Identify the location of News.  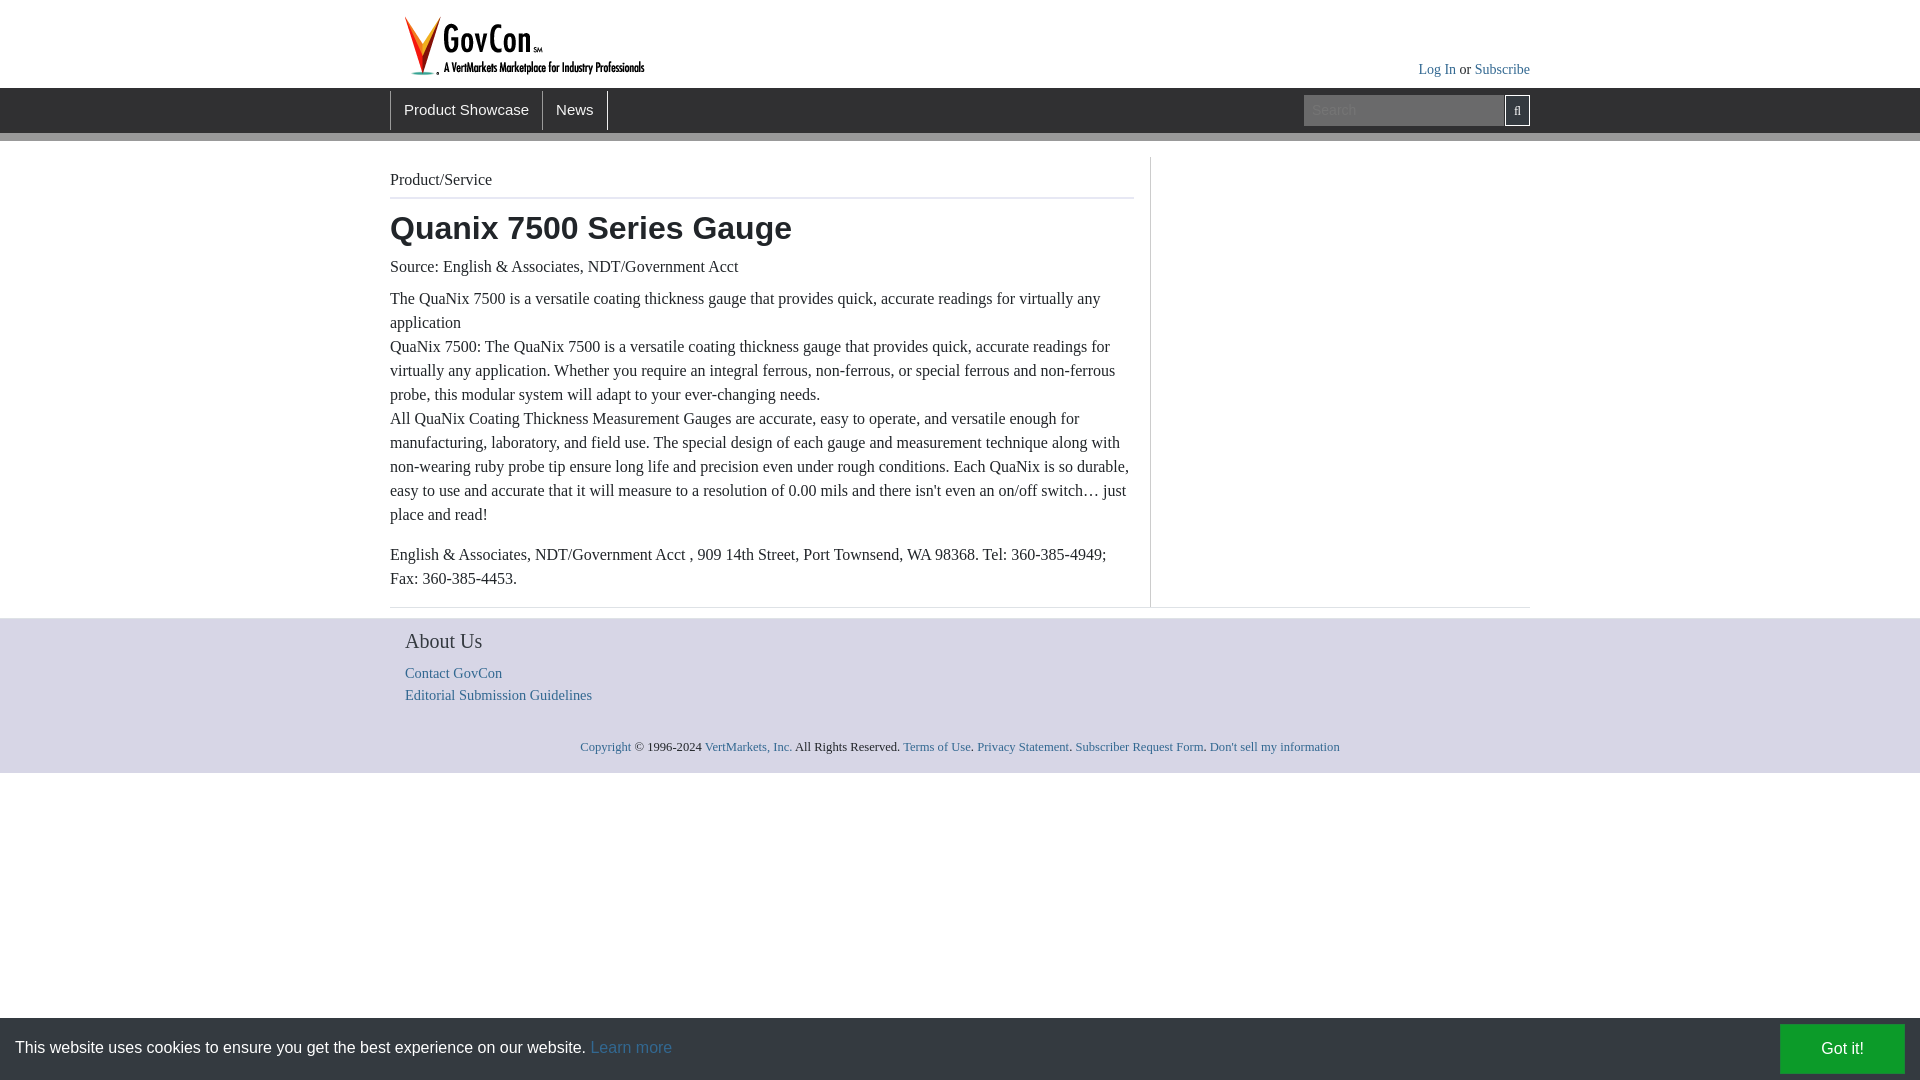
(574, 110).